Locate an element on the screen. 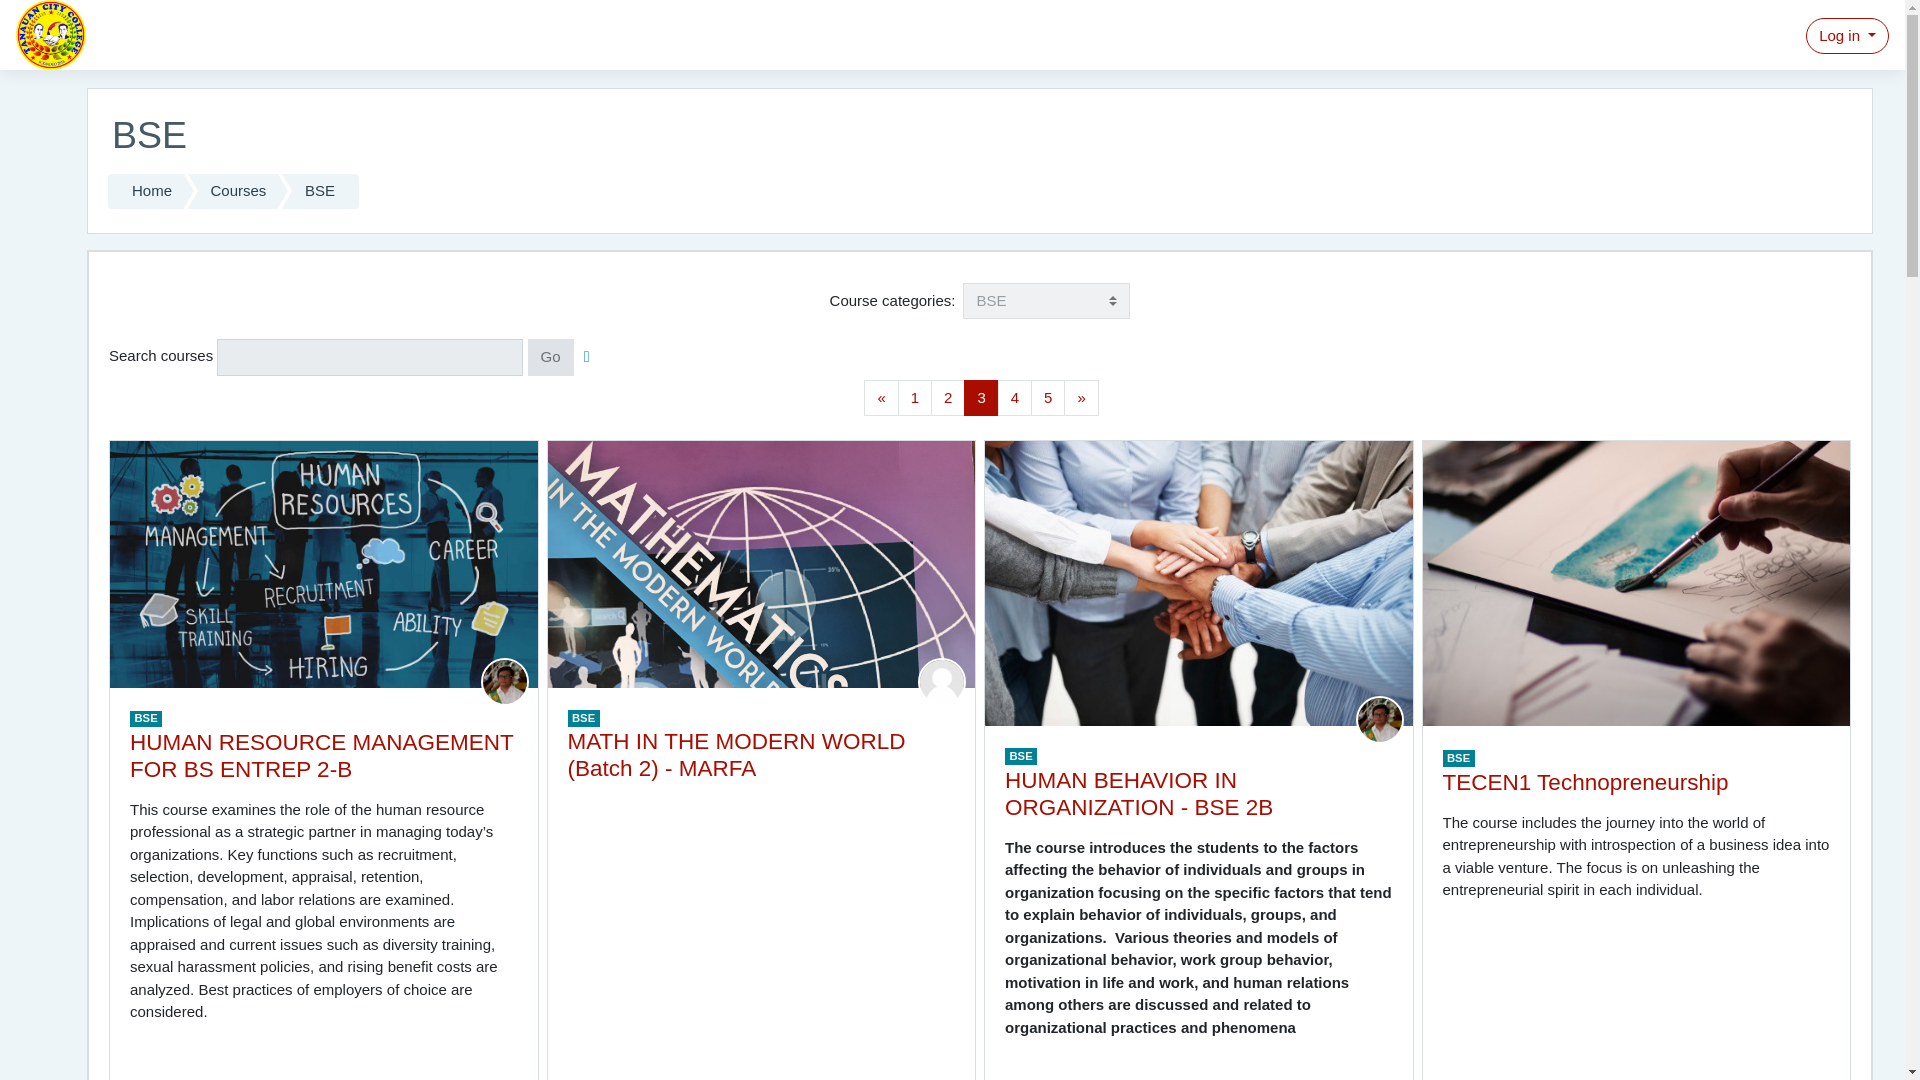 This screenshot has height=1080, width=1920. Dante Jr Sebastian is located at coordinates (1379, 718).